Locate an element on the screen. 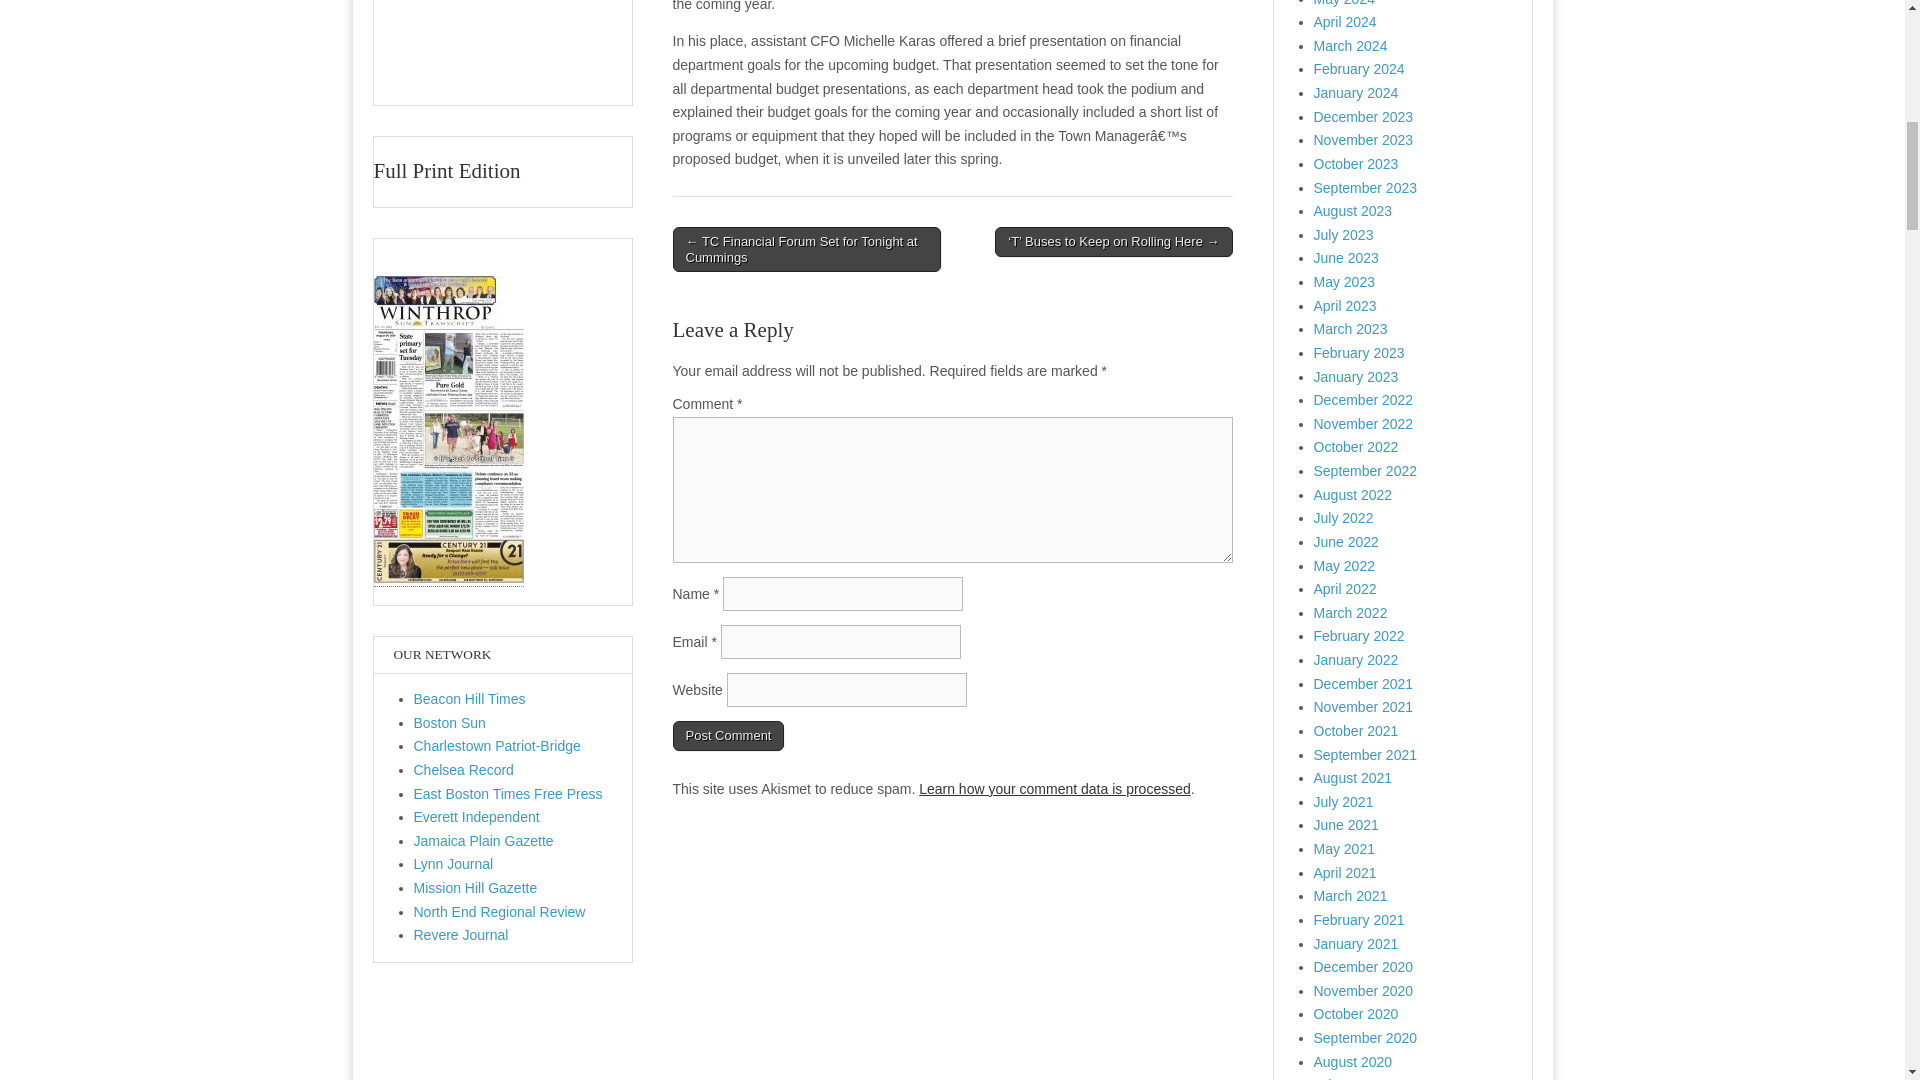 This screenshot has width=1920, height=1080. Learn how your comment data is processed is located at coordinates (1054, 788).